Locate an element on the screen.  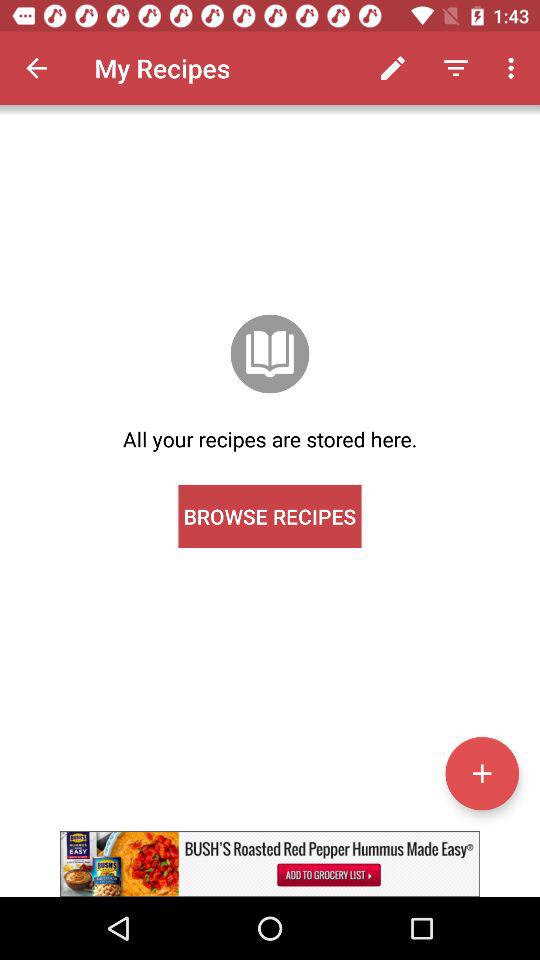
open advertisement is located at coordinates (270, 864).